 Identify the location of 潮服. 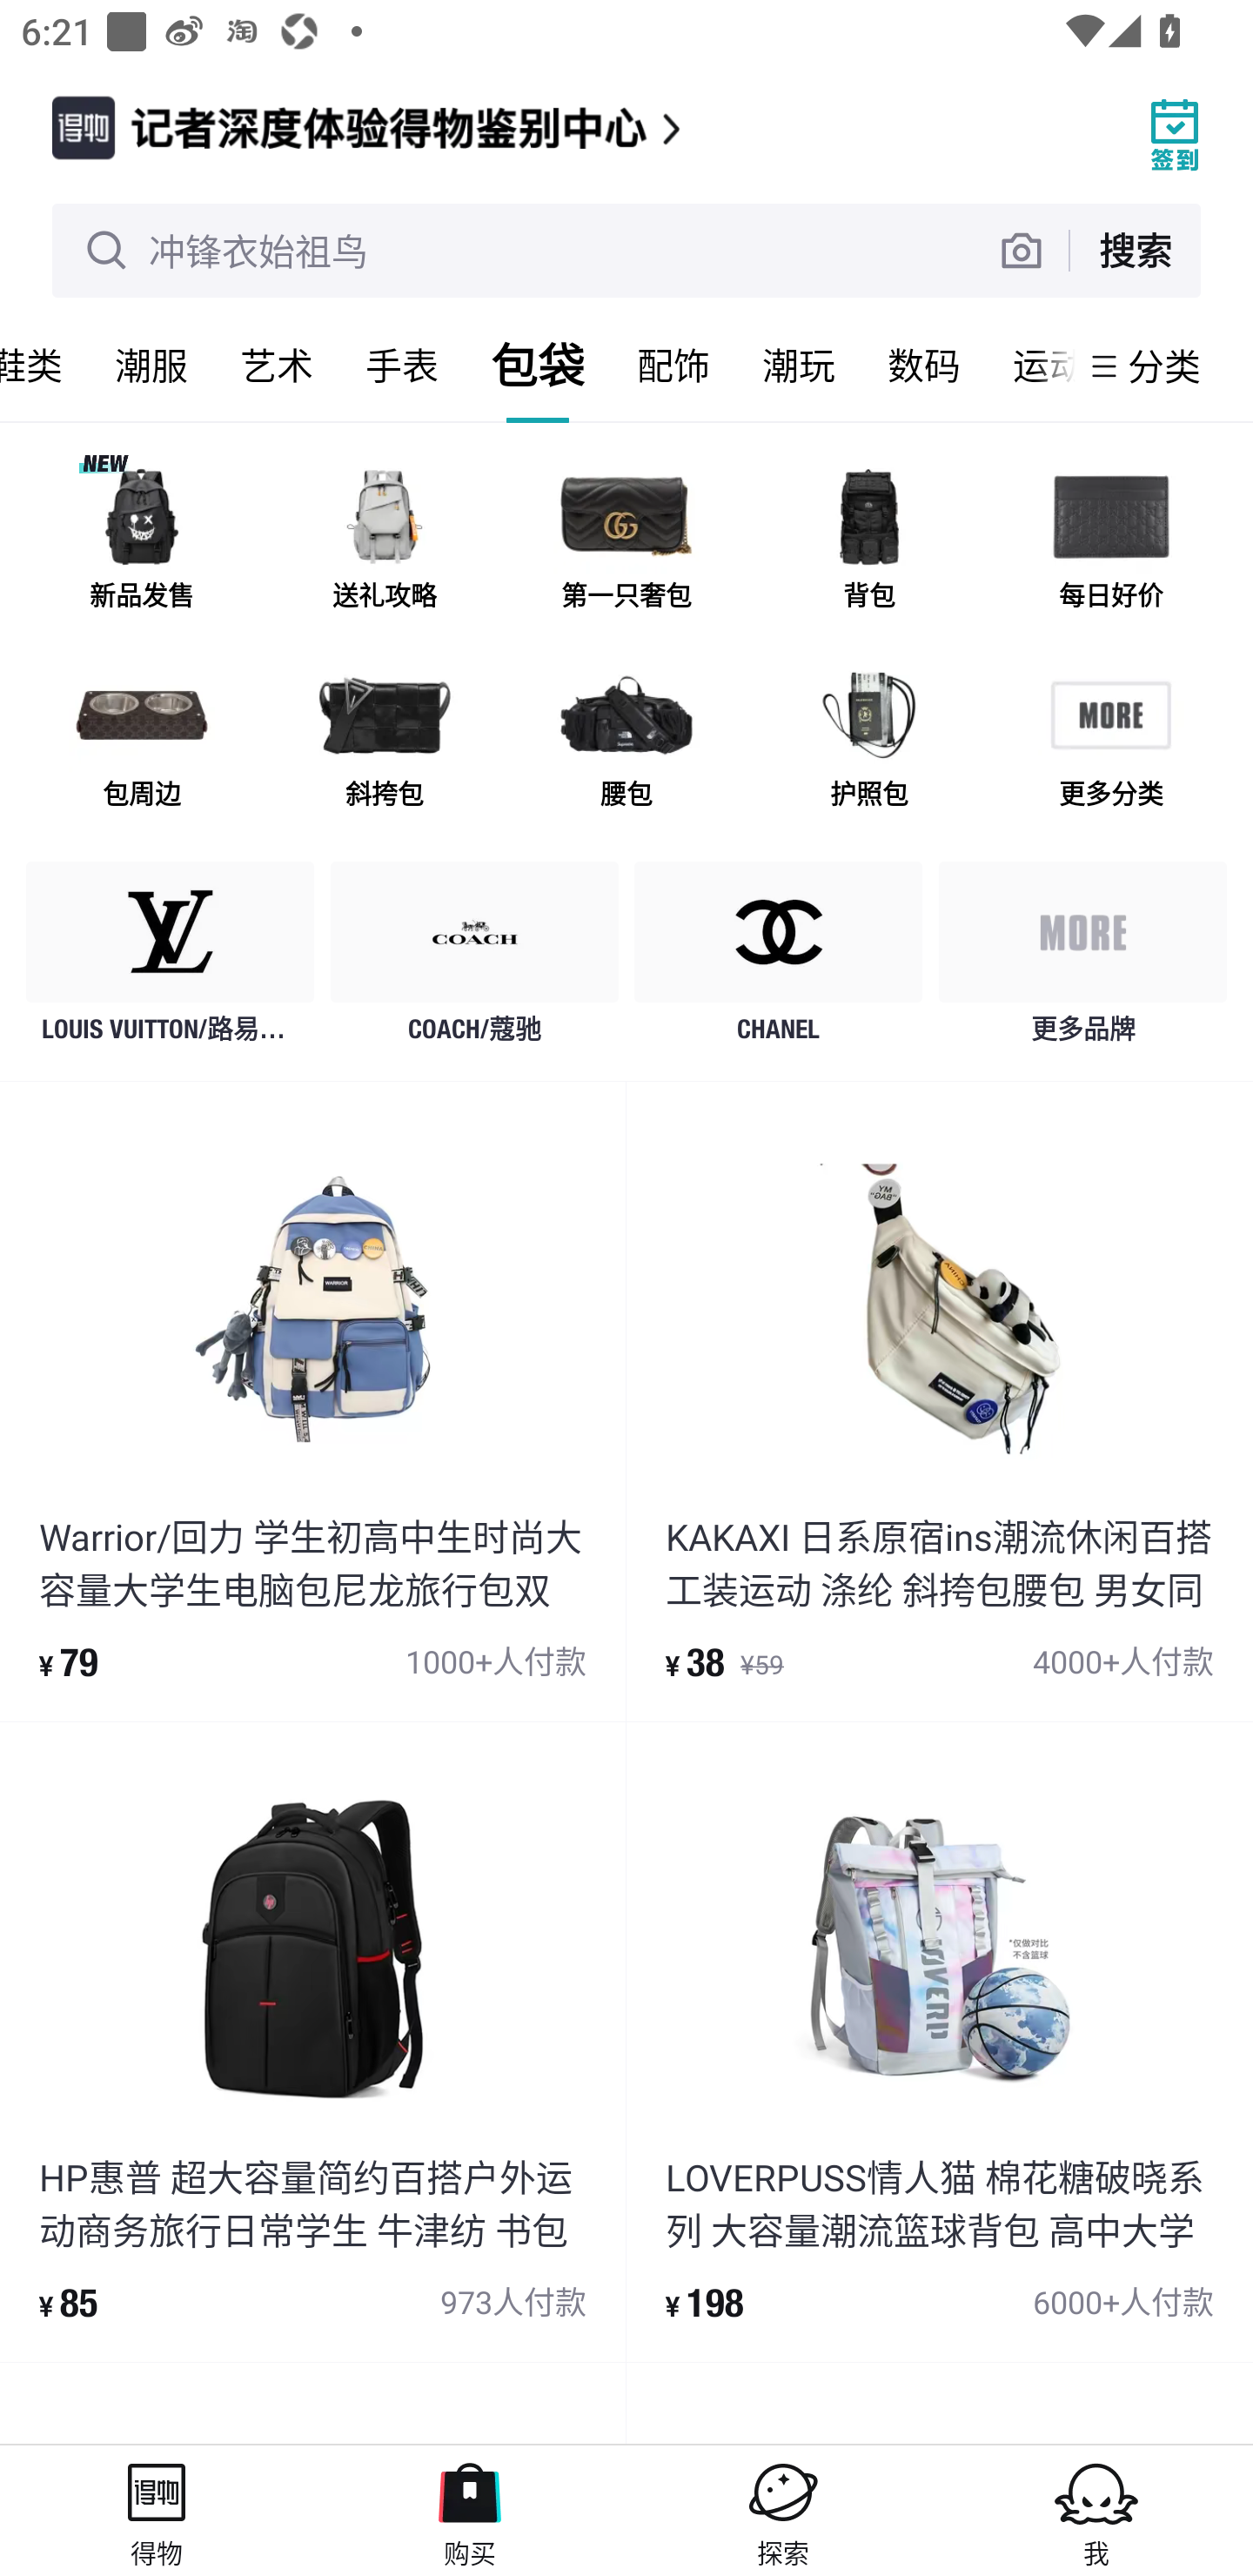
(151, 366).